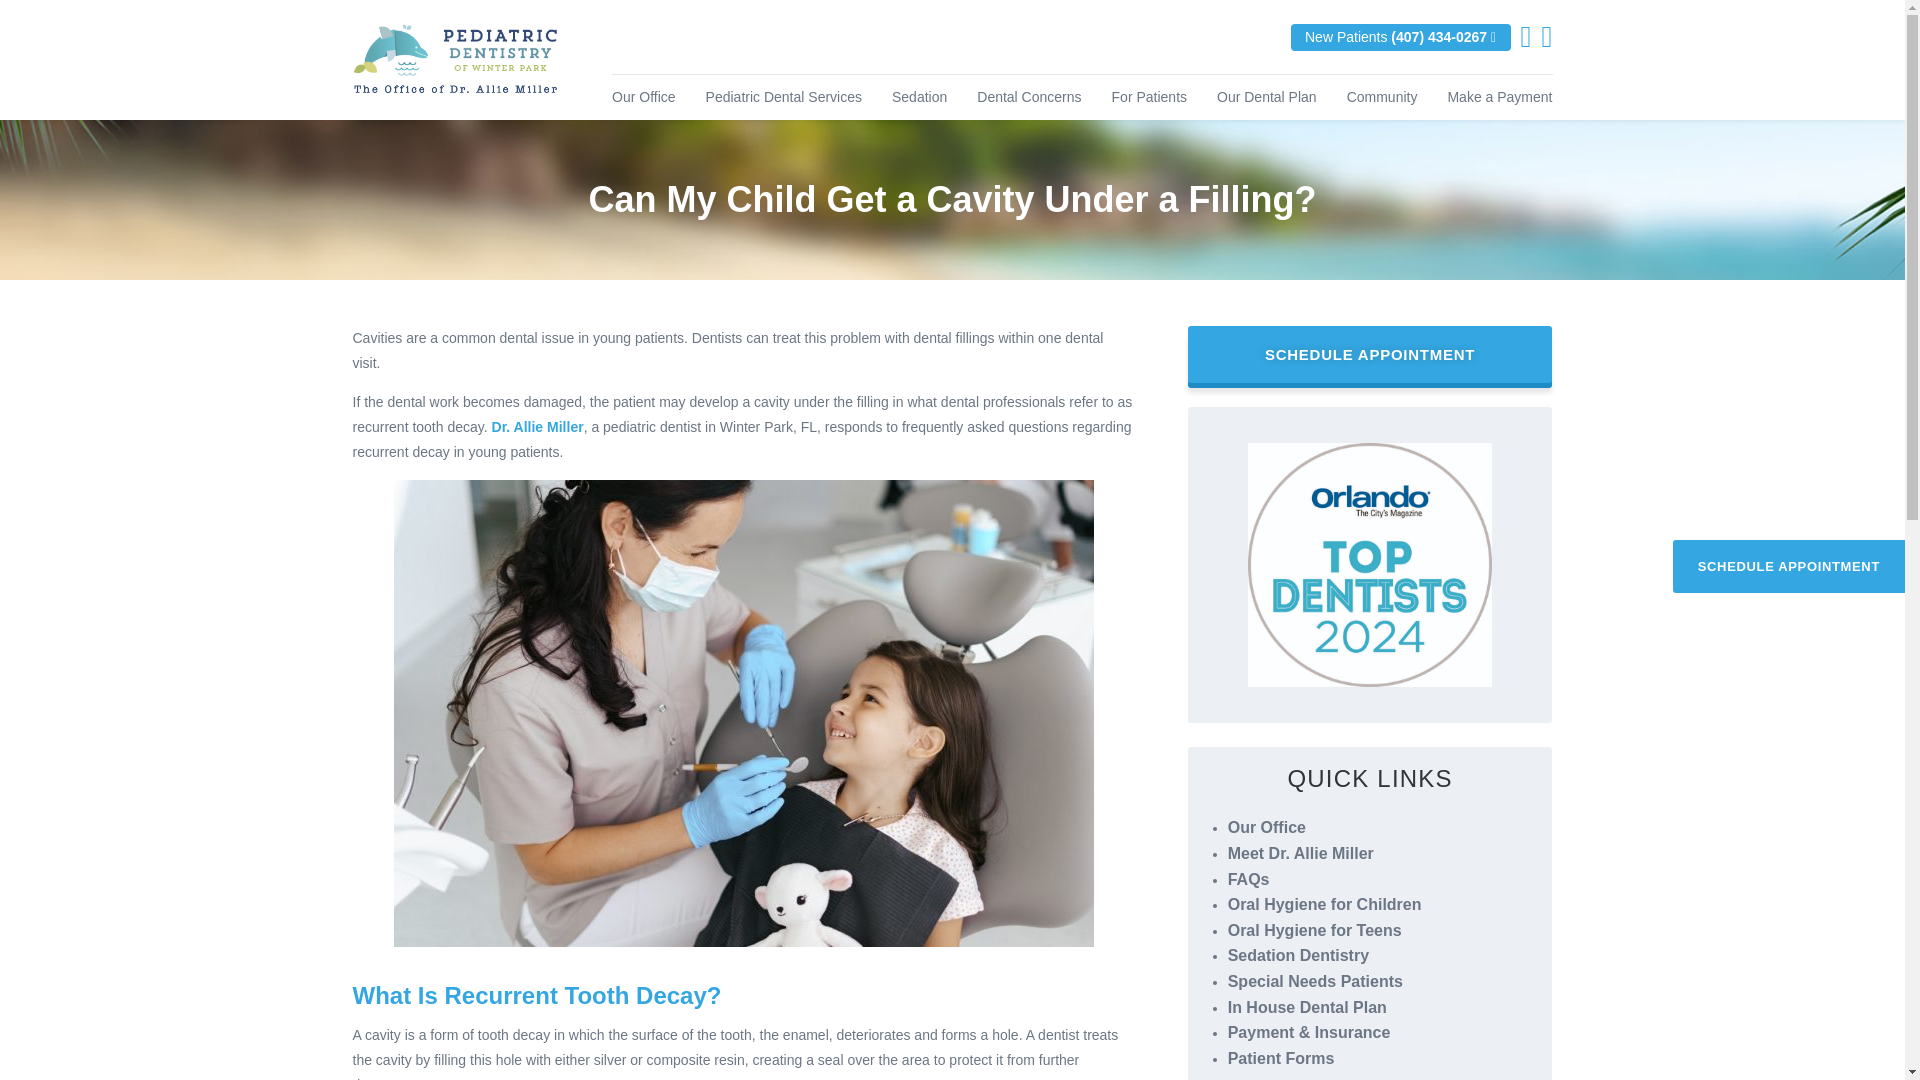 The height and width of the screenshot is (1080, 1920). I want to click on Pediatric Dental Services, so click(784, 96).